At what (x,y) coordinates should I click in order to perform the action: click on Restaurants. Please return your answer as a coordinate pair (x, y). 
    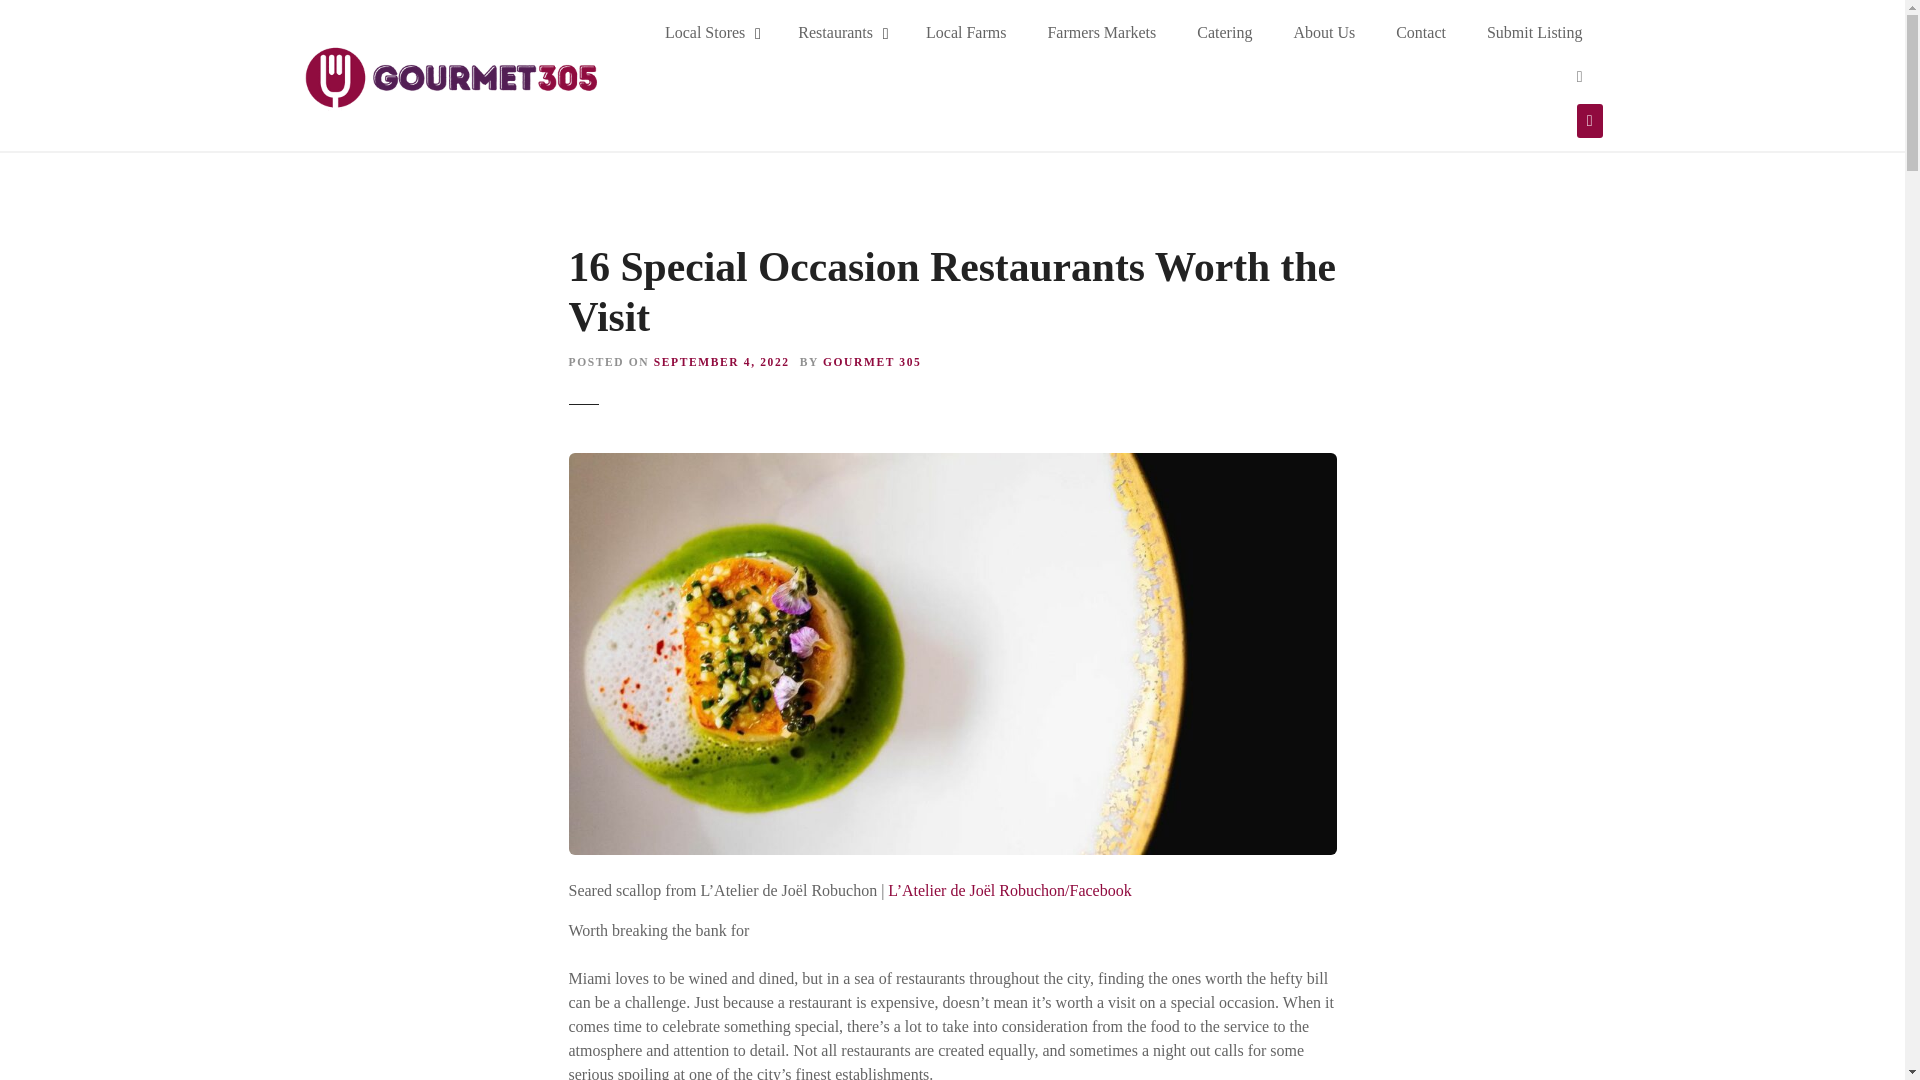
    Looking at the image, I should click on (840, 32).